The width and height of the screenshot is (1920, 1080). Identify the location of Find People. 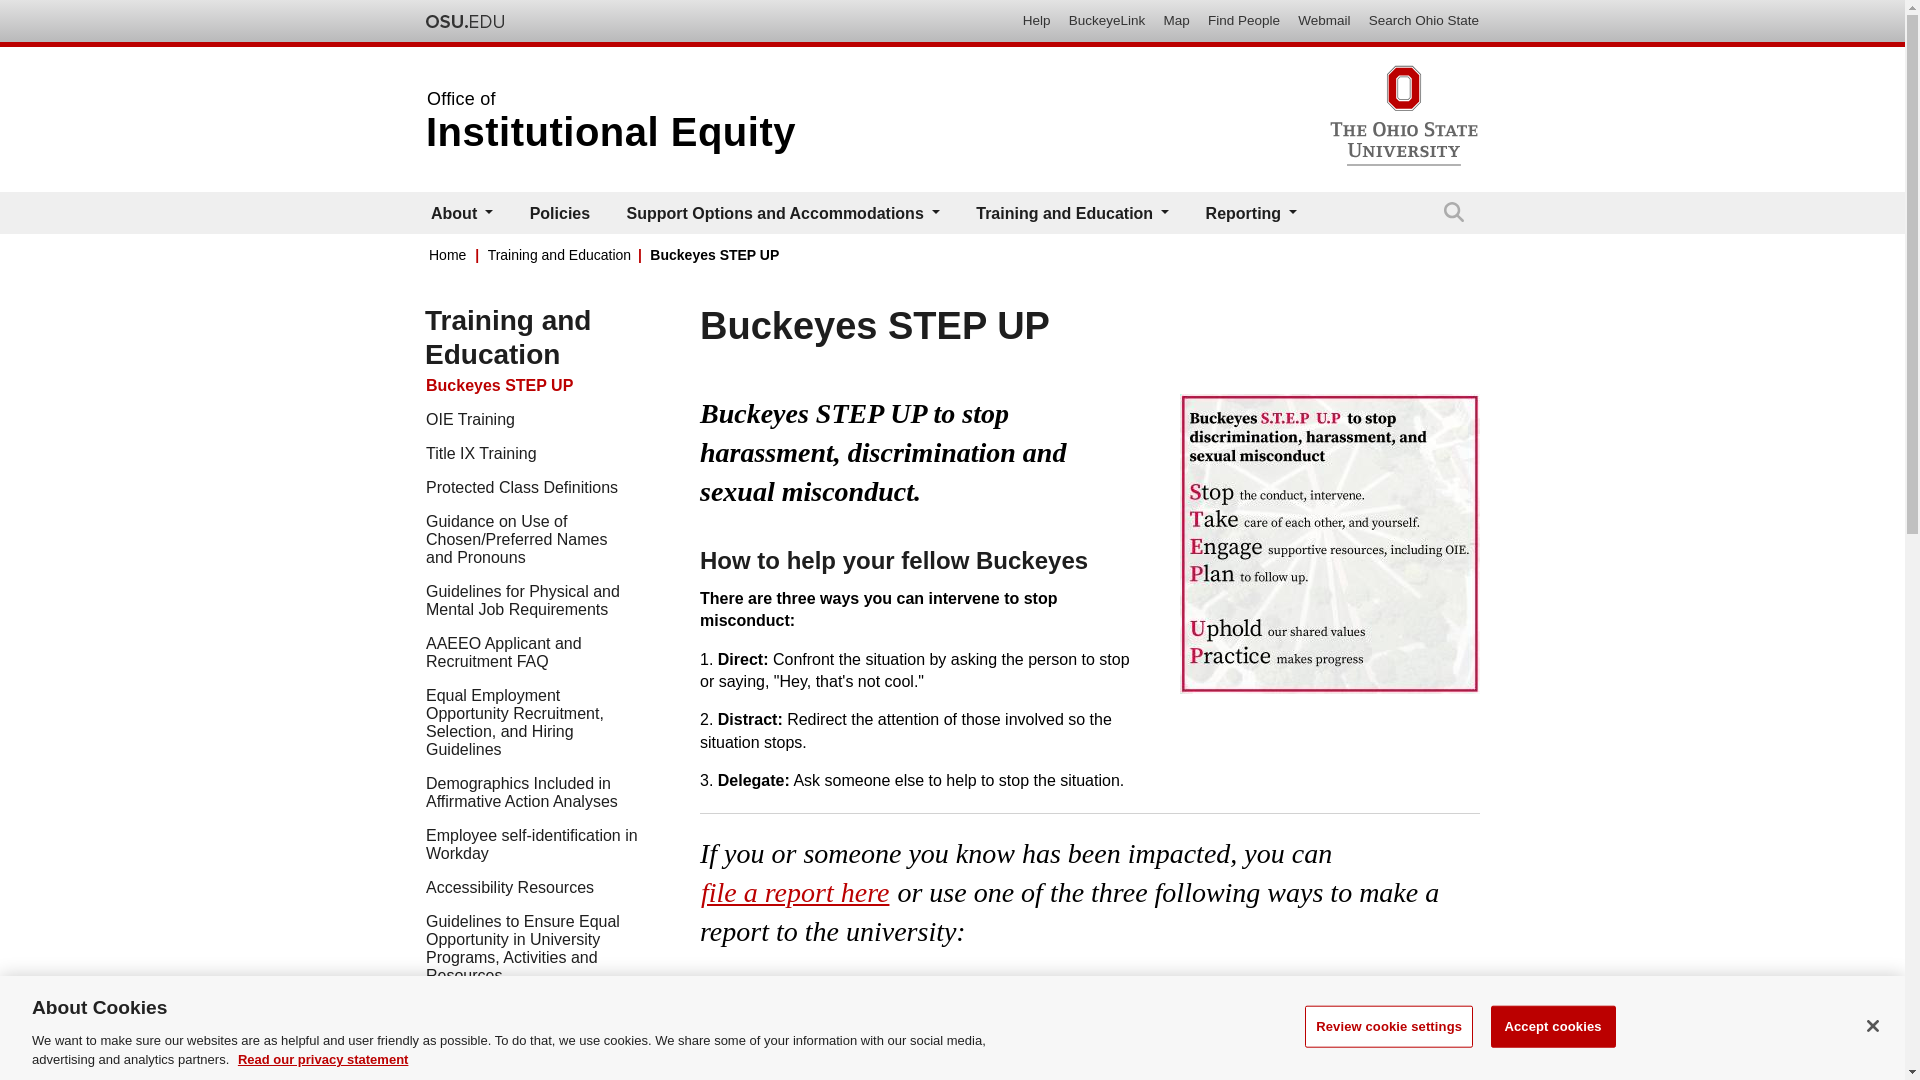
(1244, 22).